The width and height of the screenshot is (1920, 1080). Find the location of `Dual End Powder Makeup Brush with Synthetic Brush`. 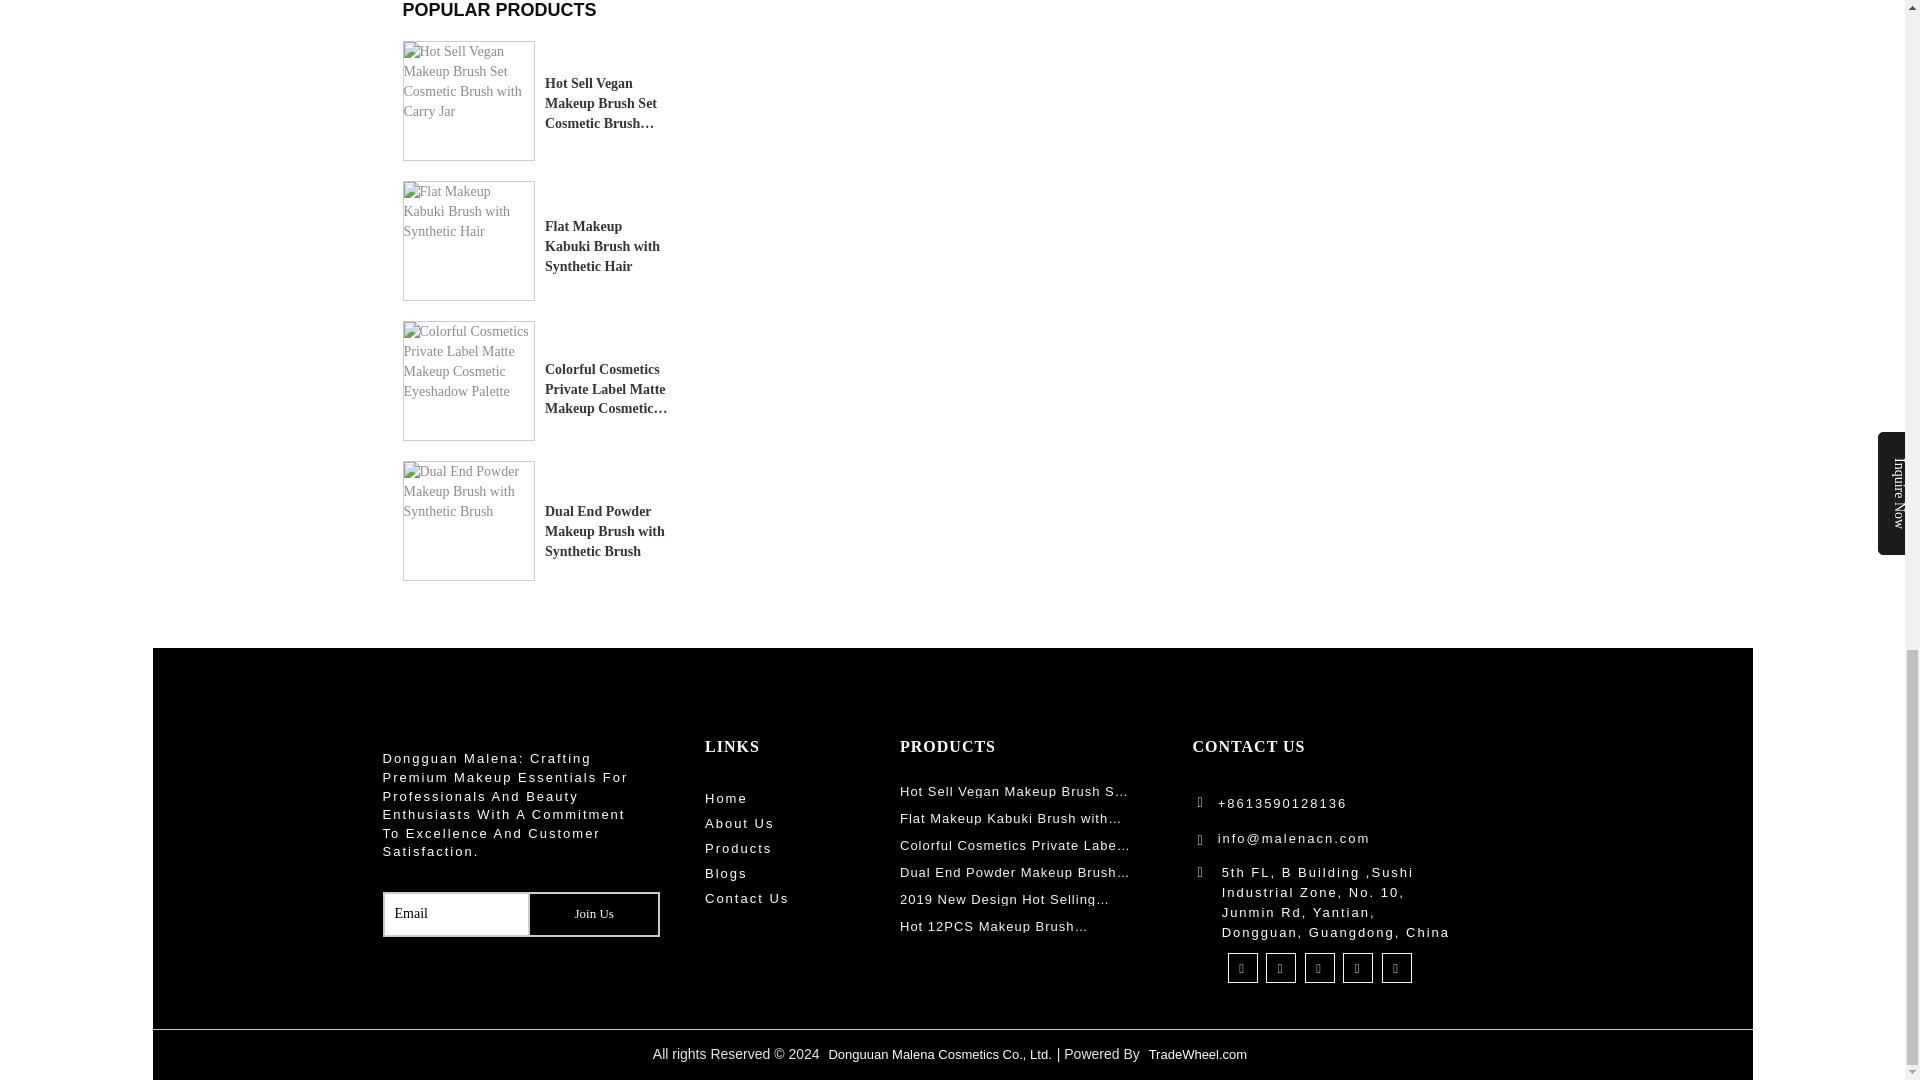

Dual End Powder Makeup Brush with Synthetic Brush is located at coordinates (606, 514).